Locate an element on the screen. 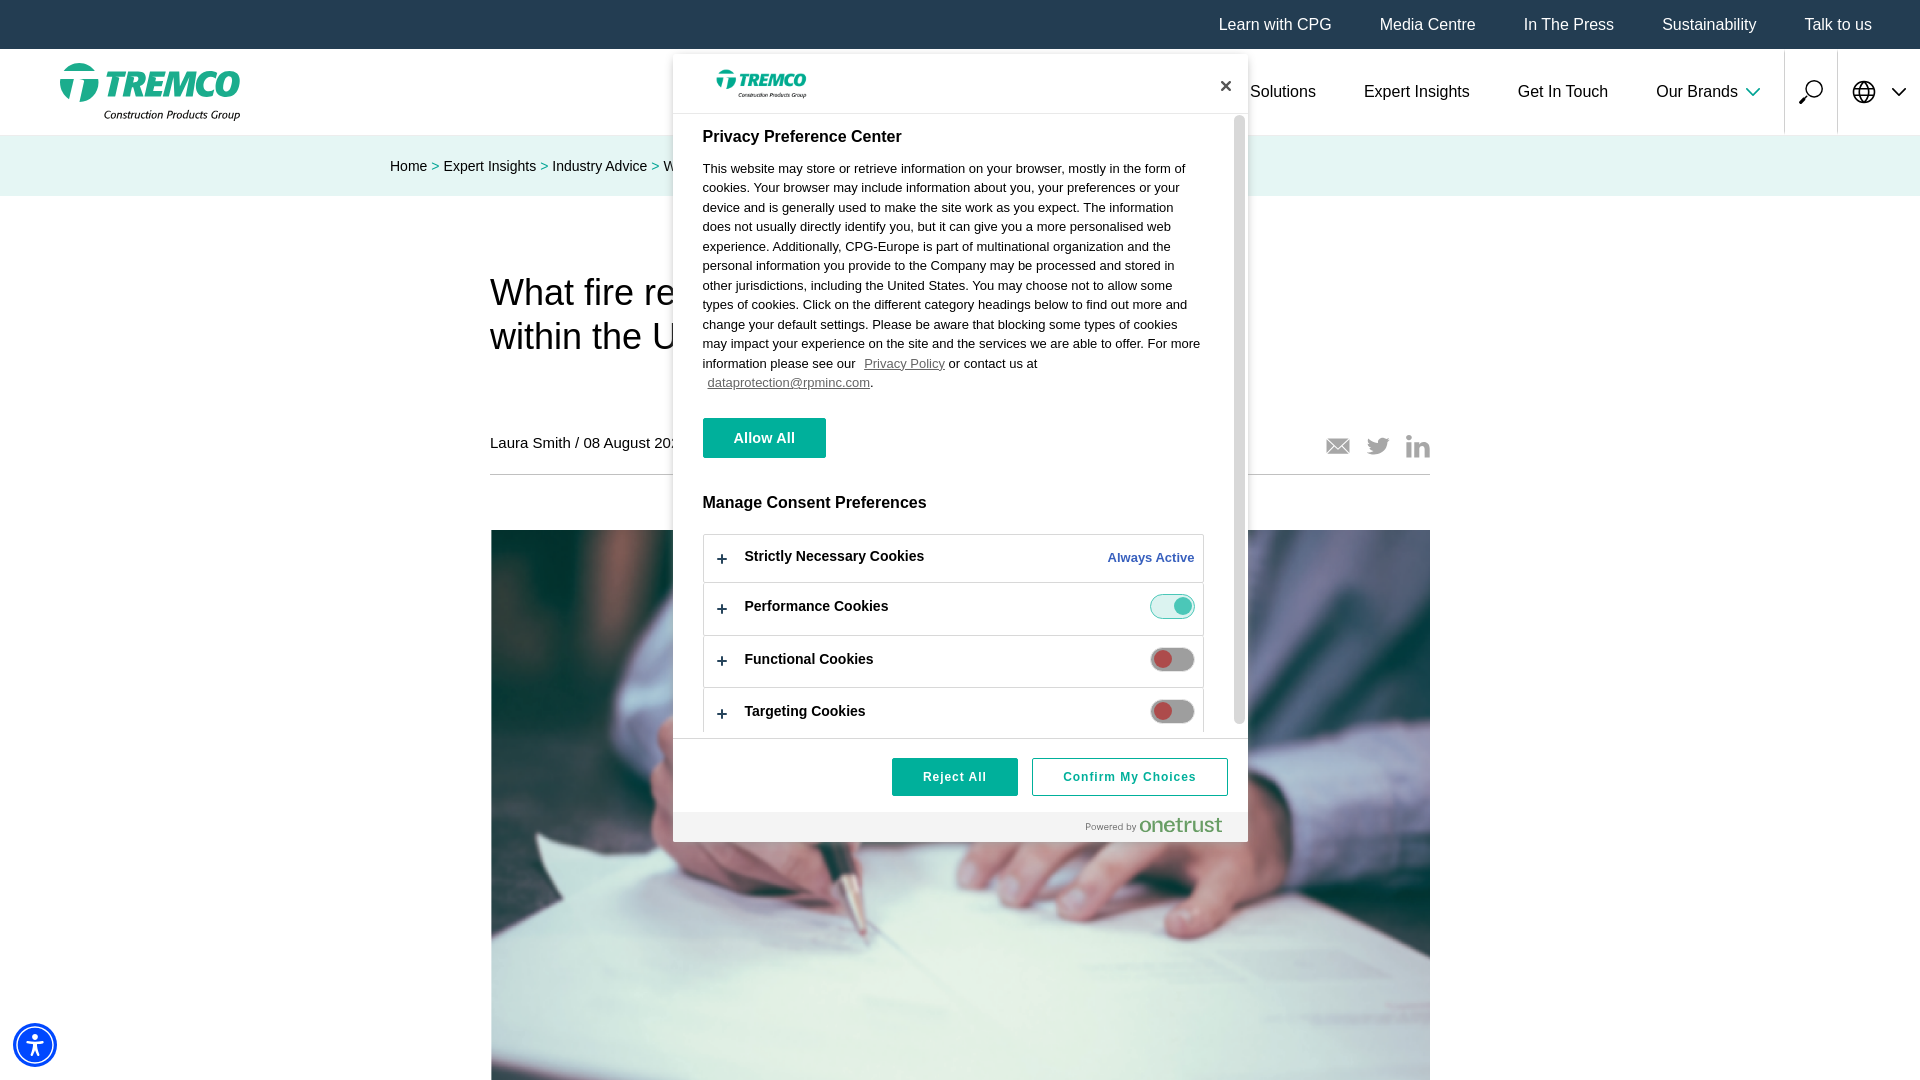 This screenshot has height=1080, width=1920. Sustainability is located at coordinates (1709, 24).